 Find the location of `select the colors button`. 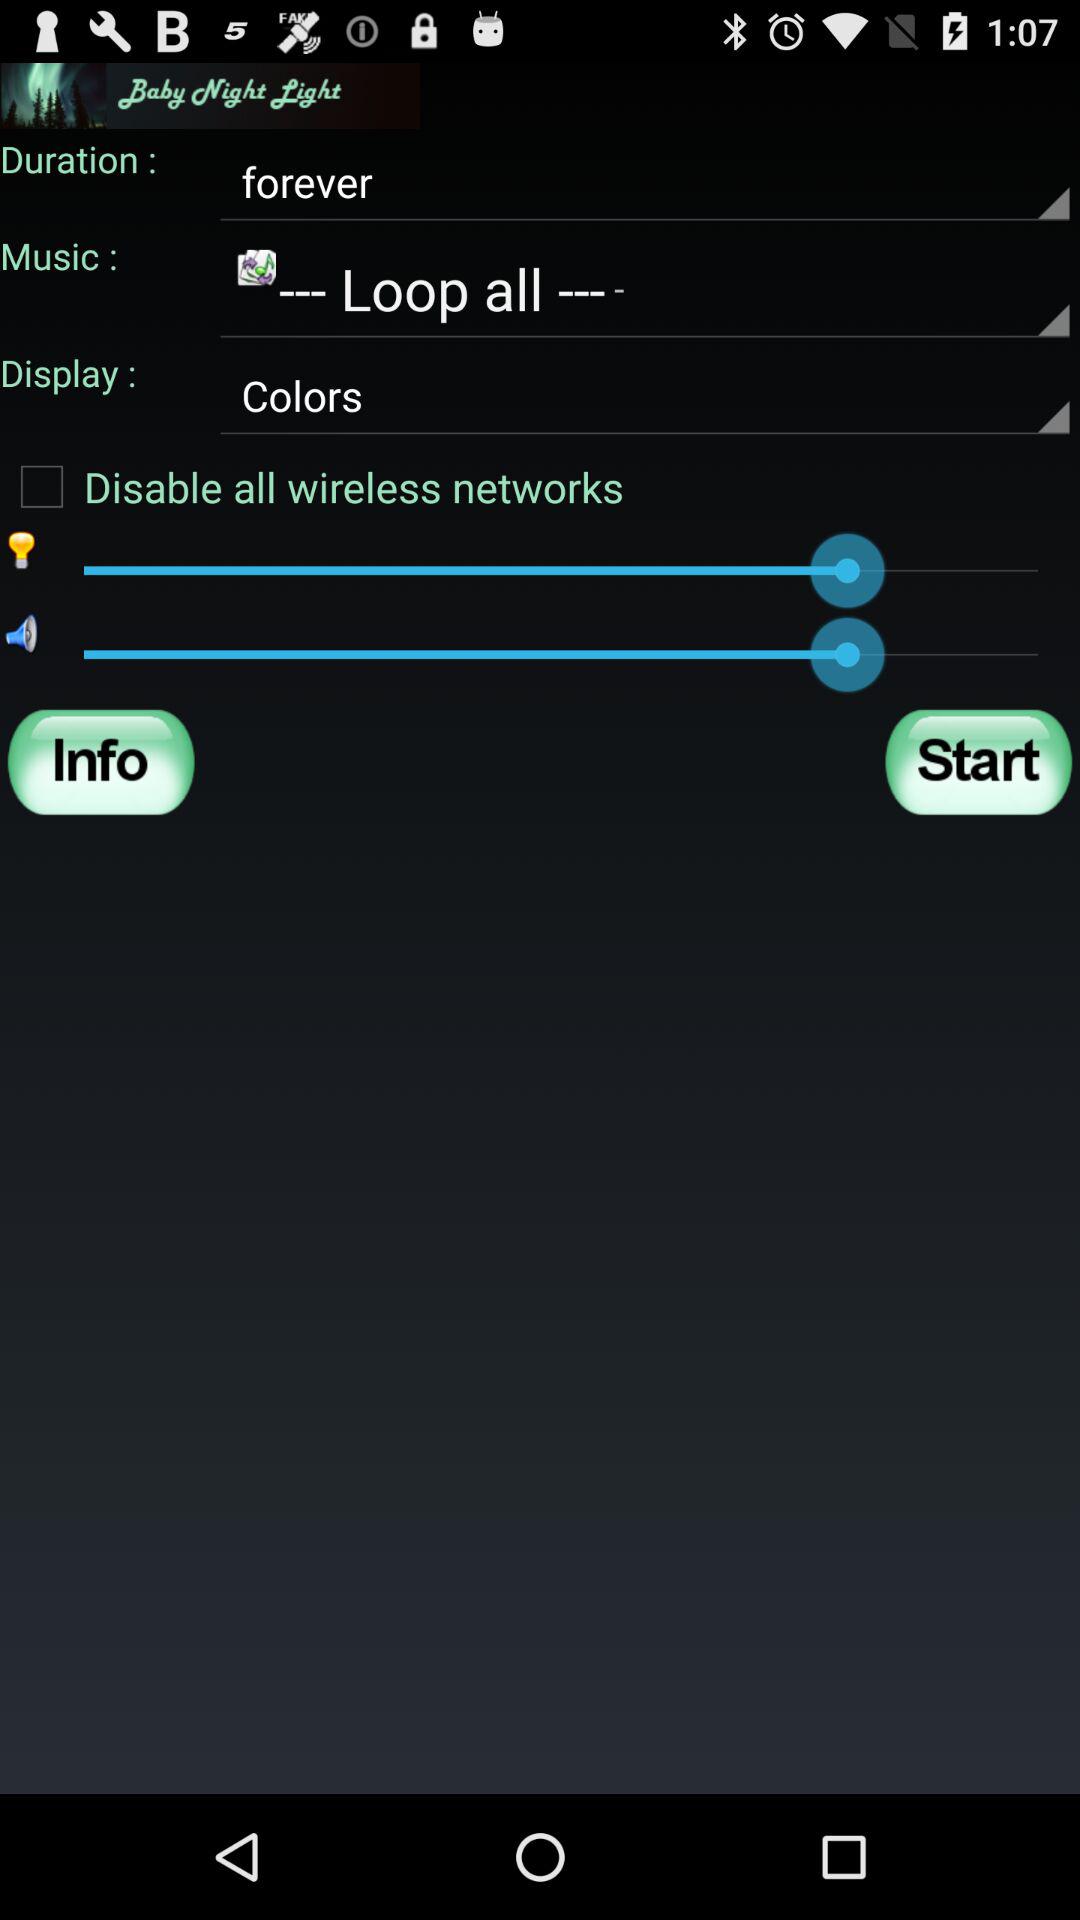

select the colors button is located at coordinates (644, 396).